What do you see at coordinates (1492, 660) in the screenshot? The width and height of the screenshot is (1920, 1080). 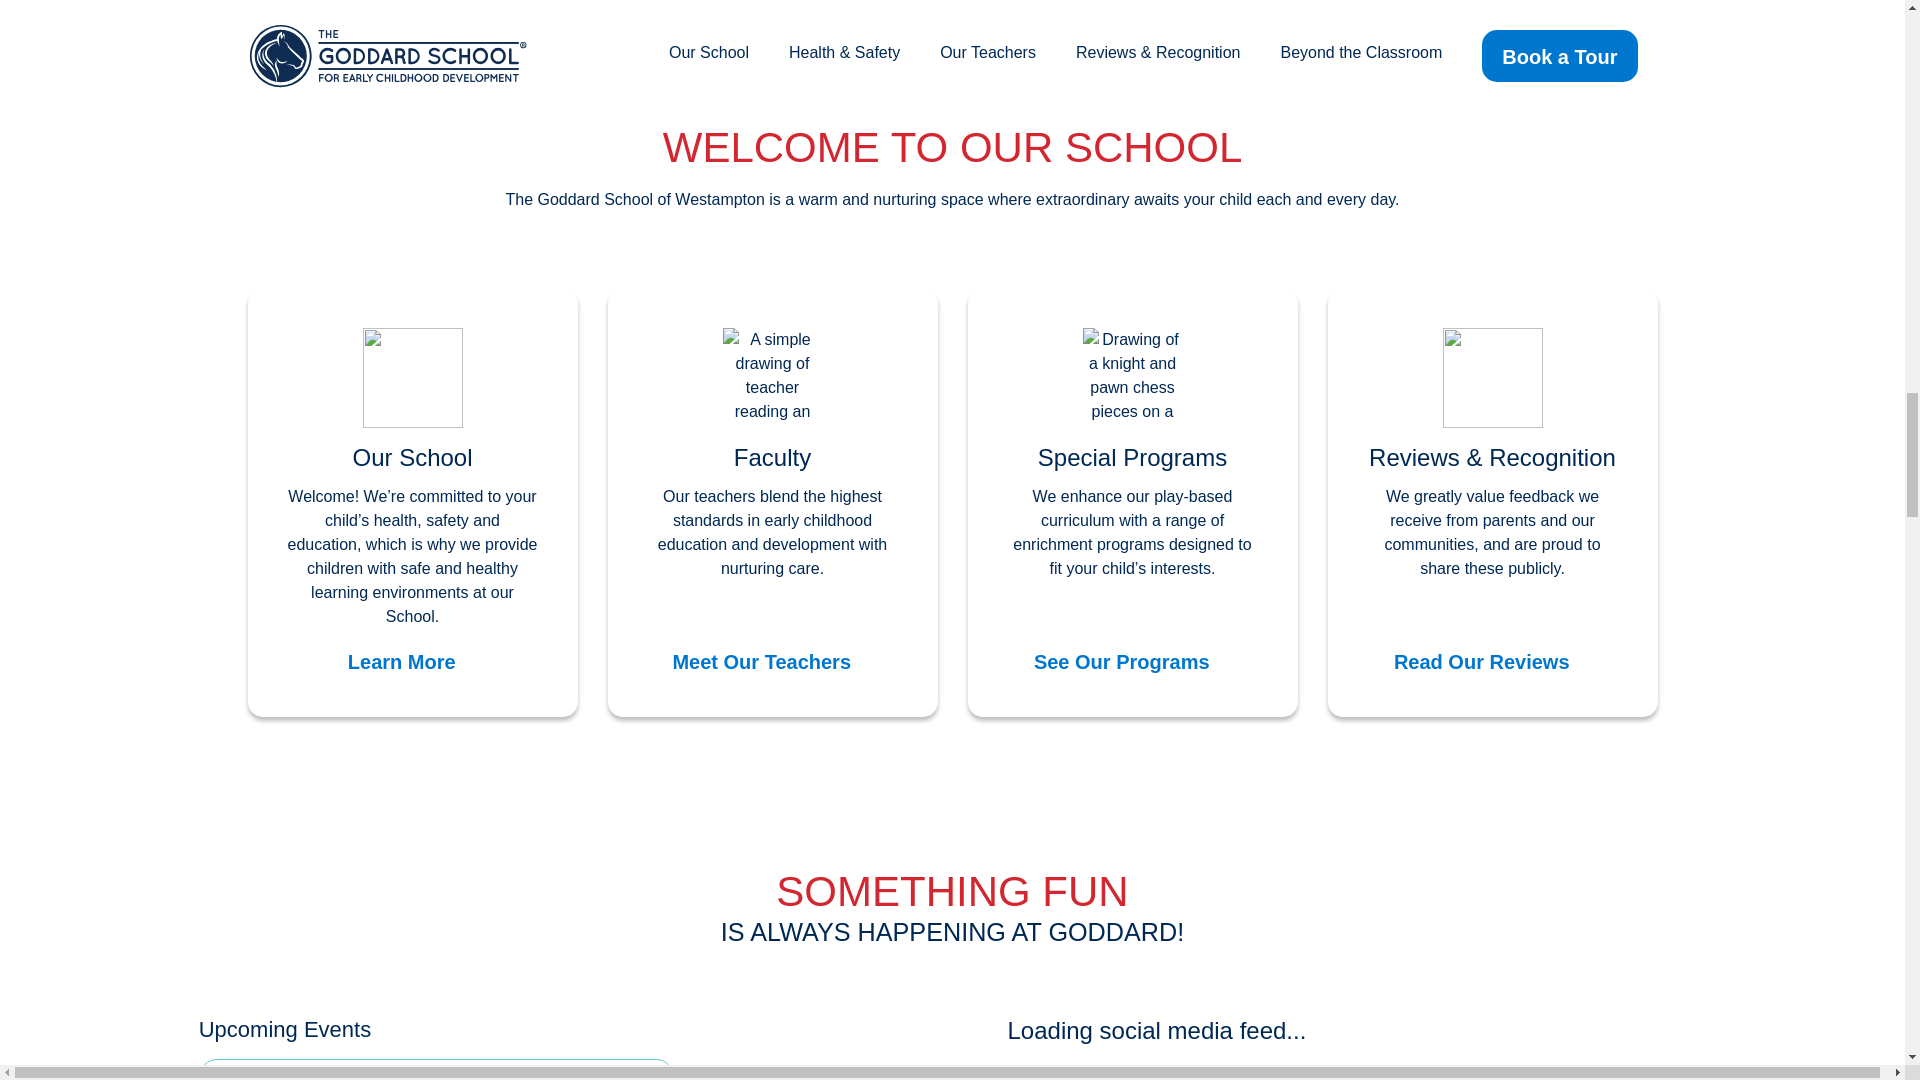 I see `Read Our Reviews` at bounding box center [1492, 660].